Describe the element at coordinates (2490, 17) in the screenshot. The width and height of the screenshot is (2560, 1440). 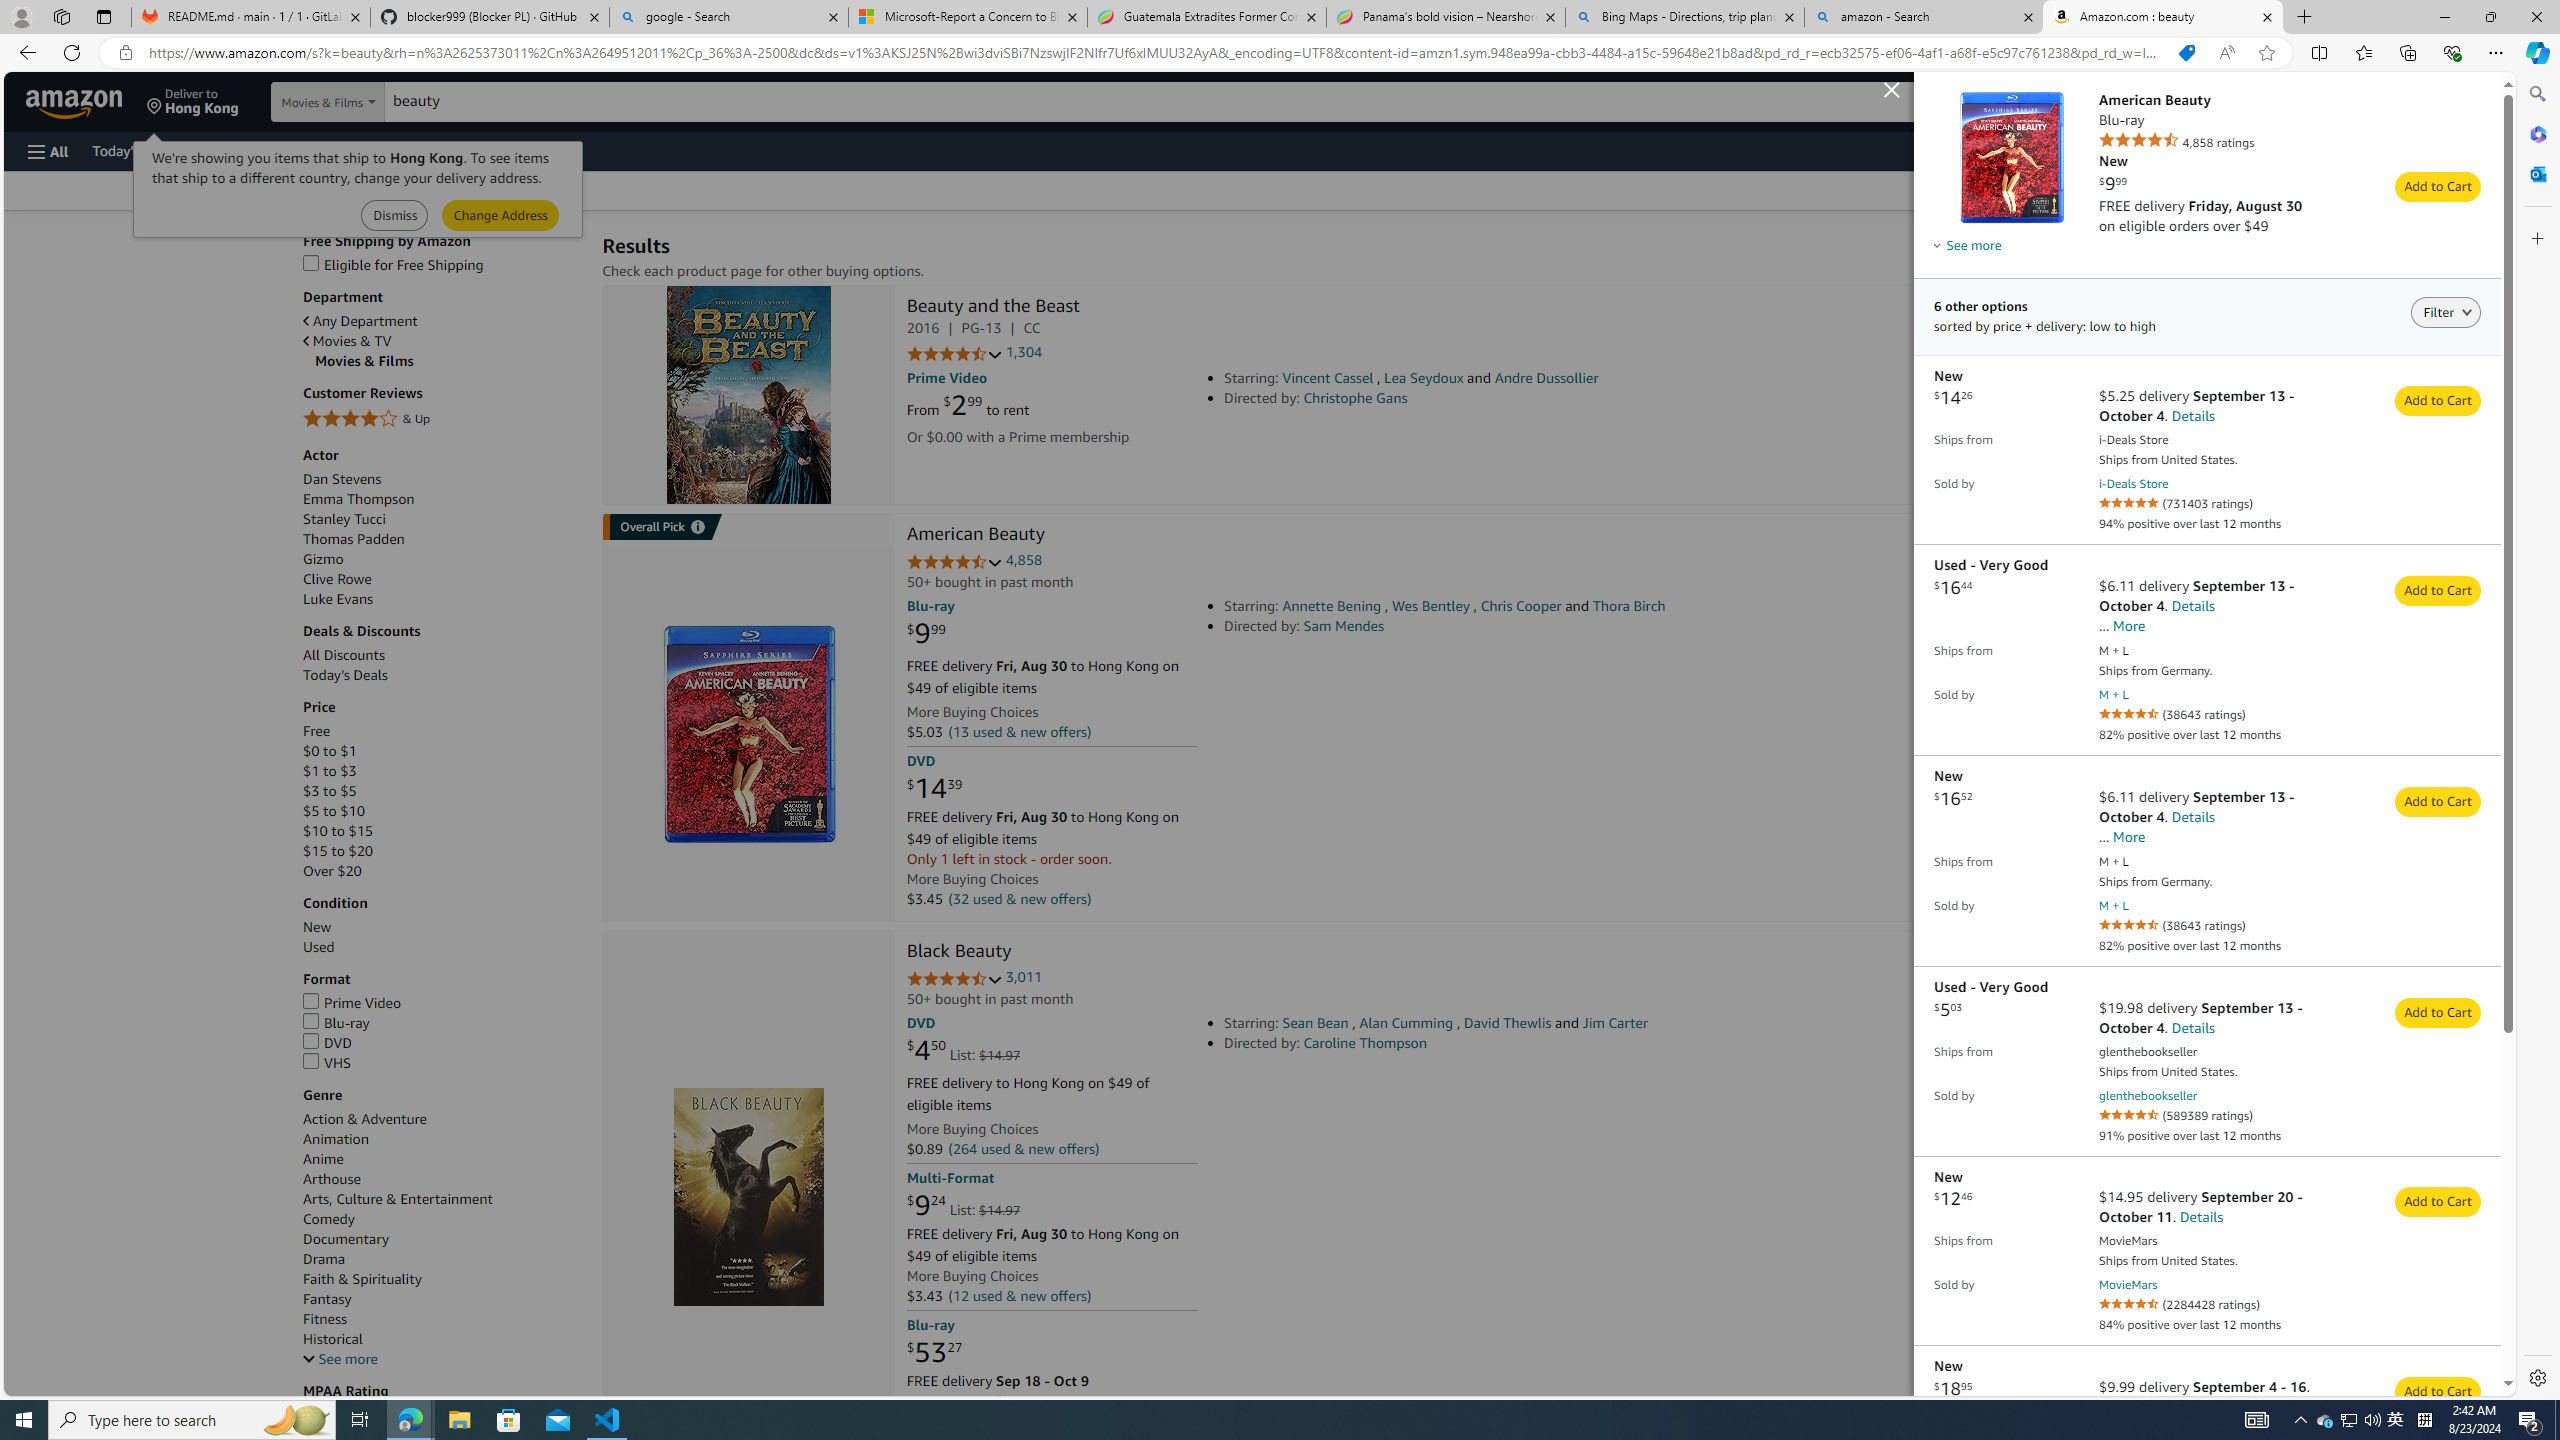
I see `Restore` at that location.